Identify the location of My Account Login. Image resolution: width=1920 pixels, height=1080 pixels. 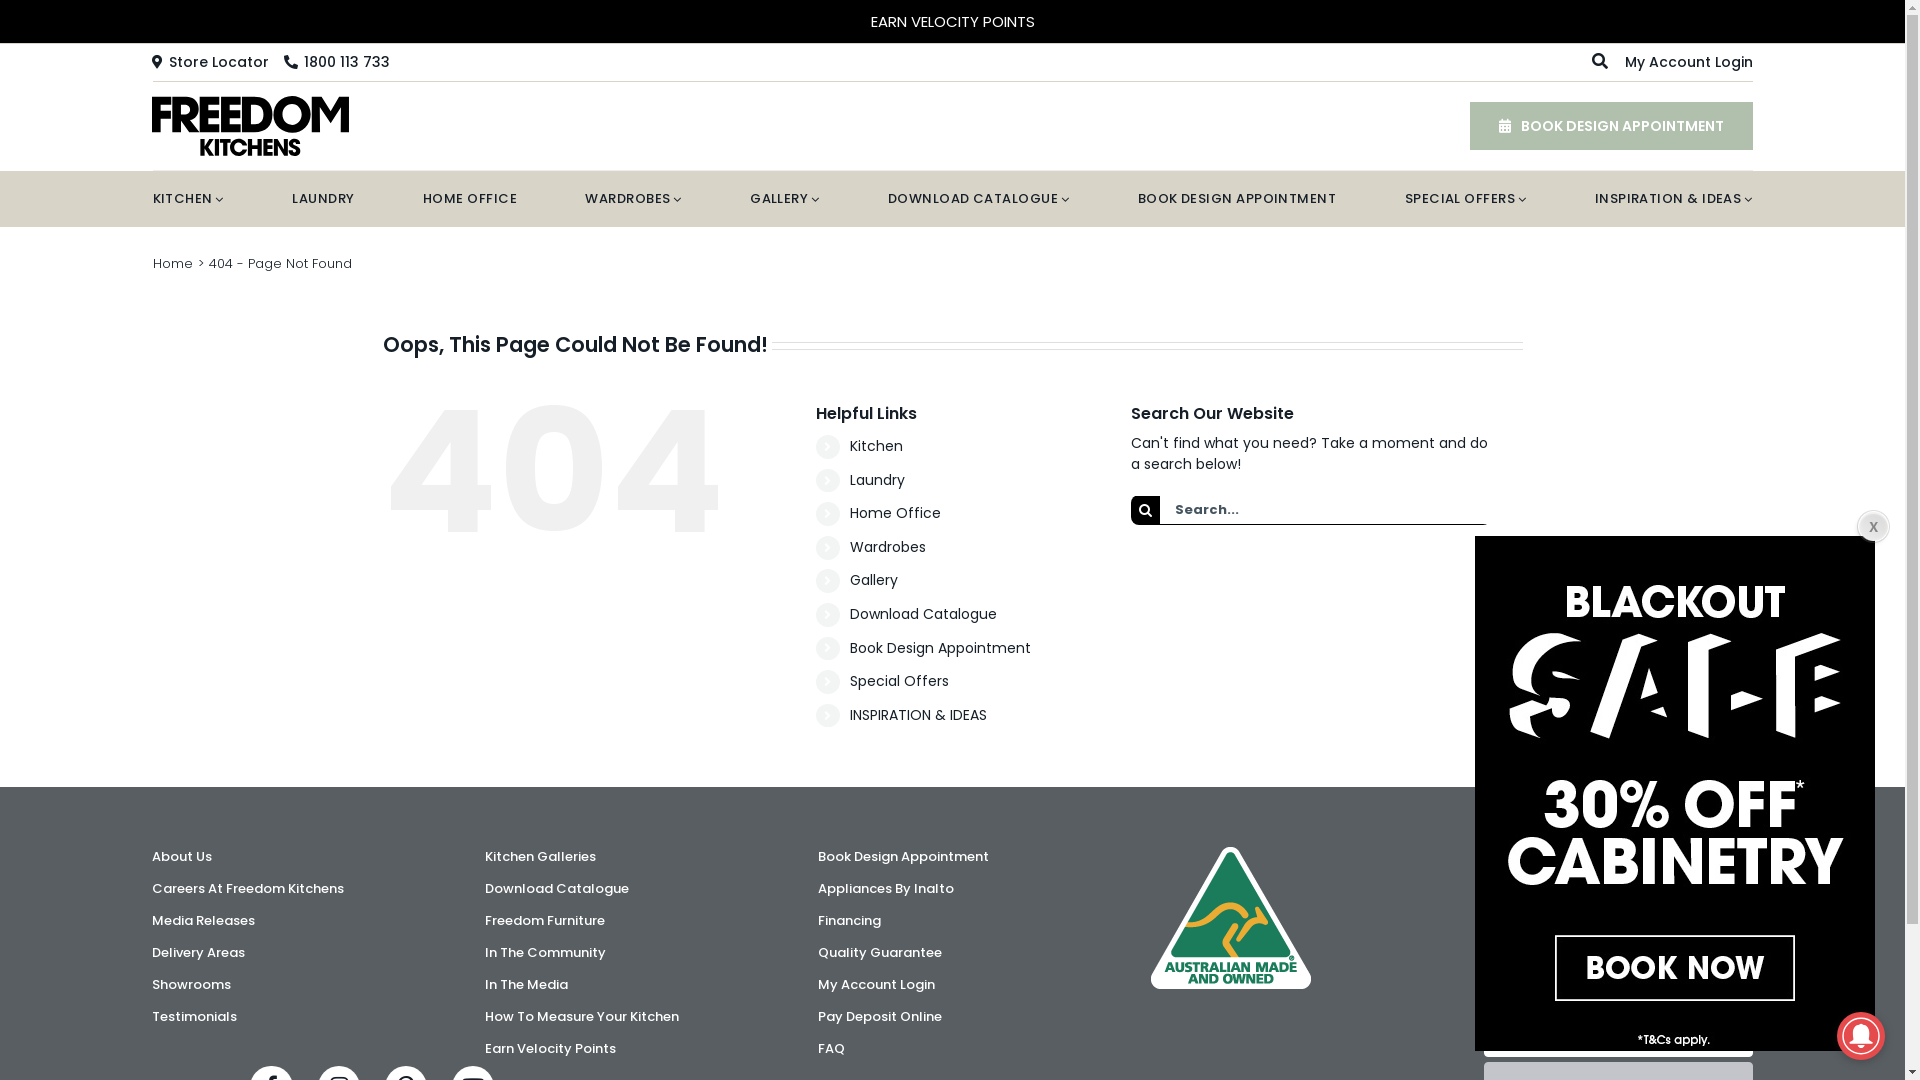
(1689, 62).